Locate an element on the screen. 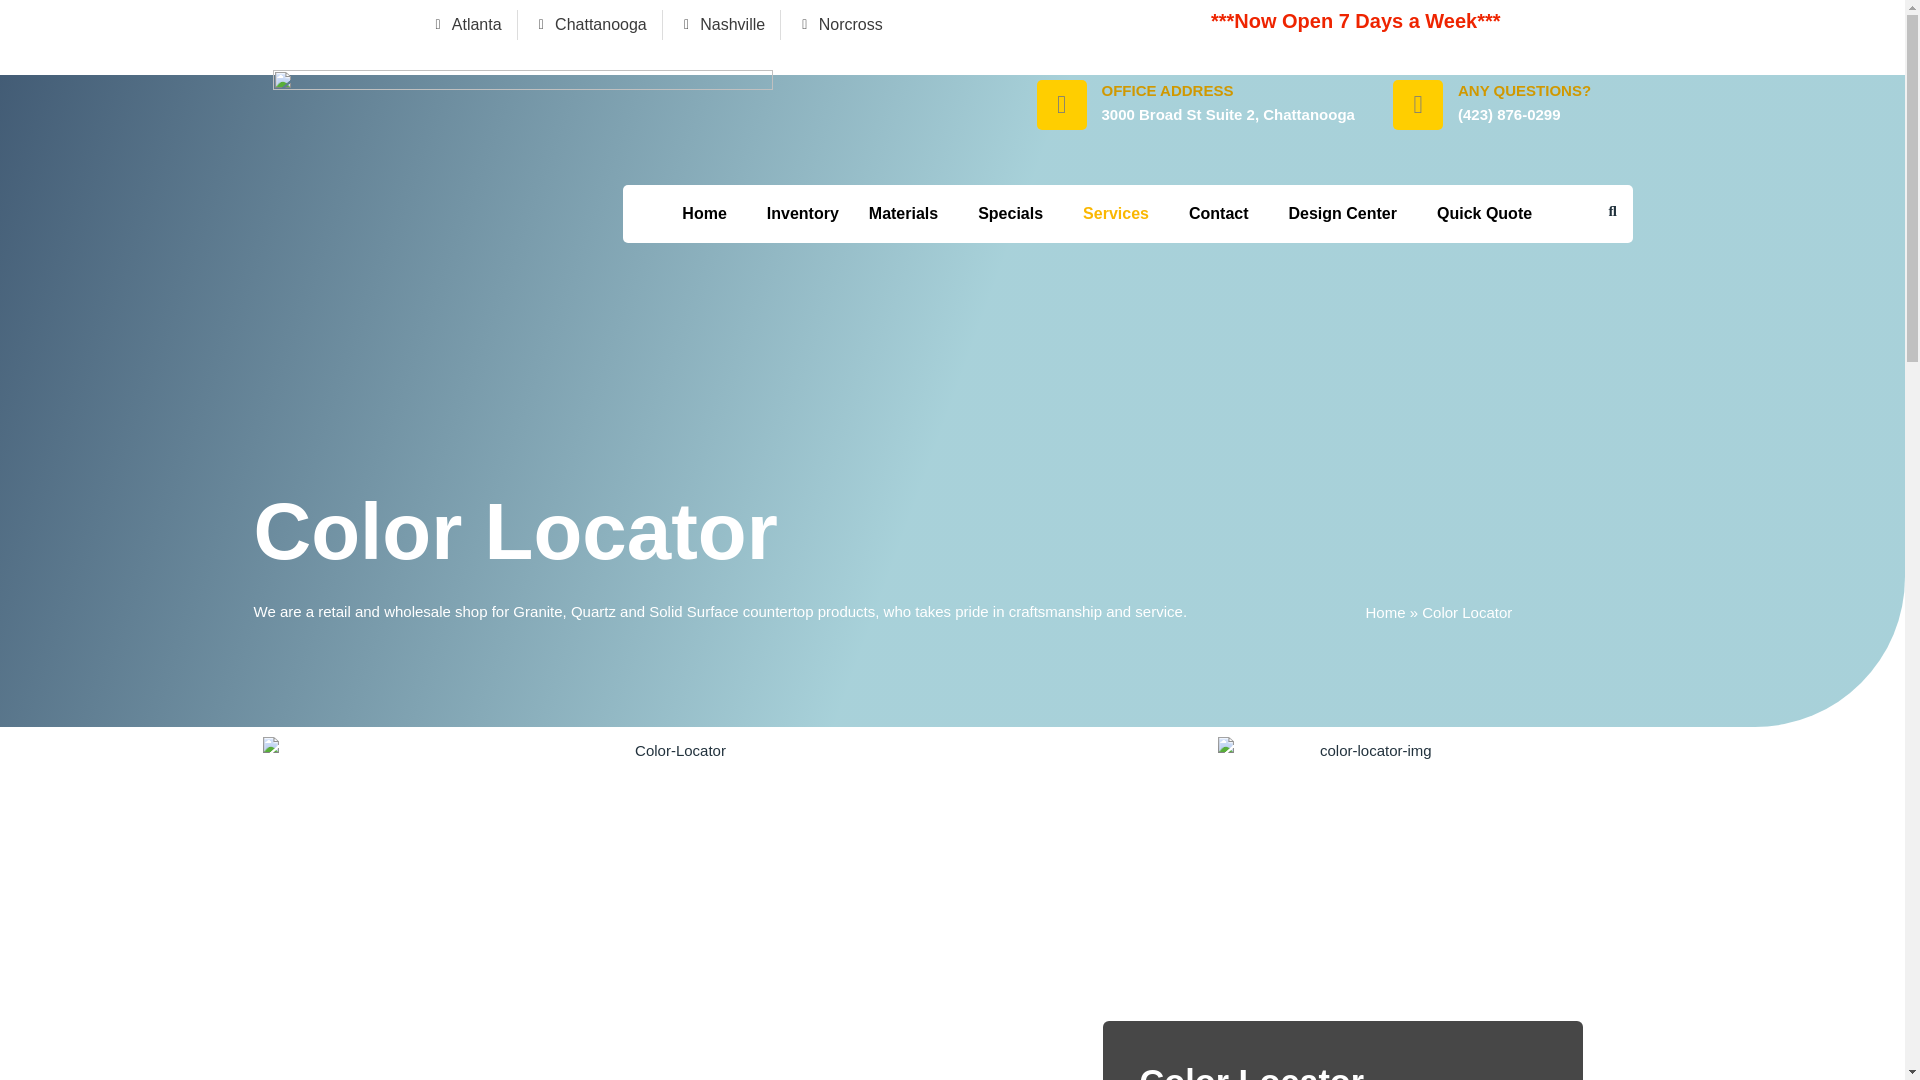 The image size is (1920, 1080). Atlanta is located at coordinates (464, 24).